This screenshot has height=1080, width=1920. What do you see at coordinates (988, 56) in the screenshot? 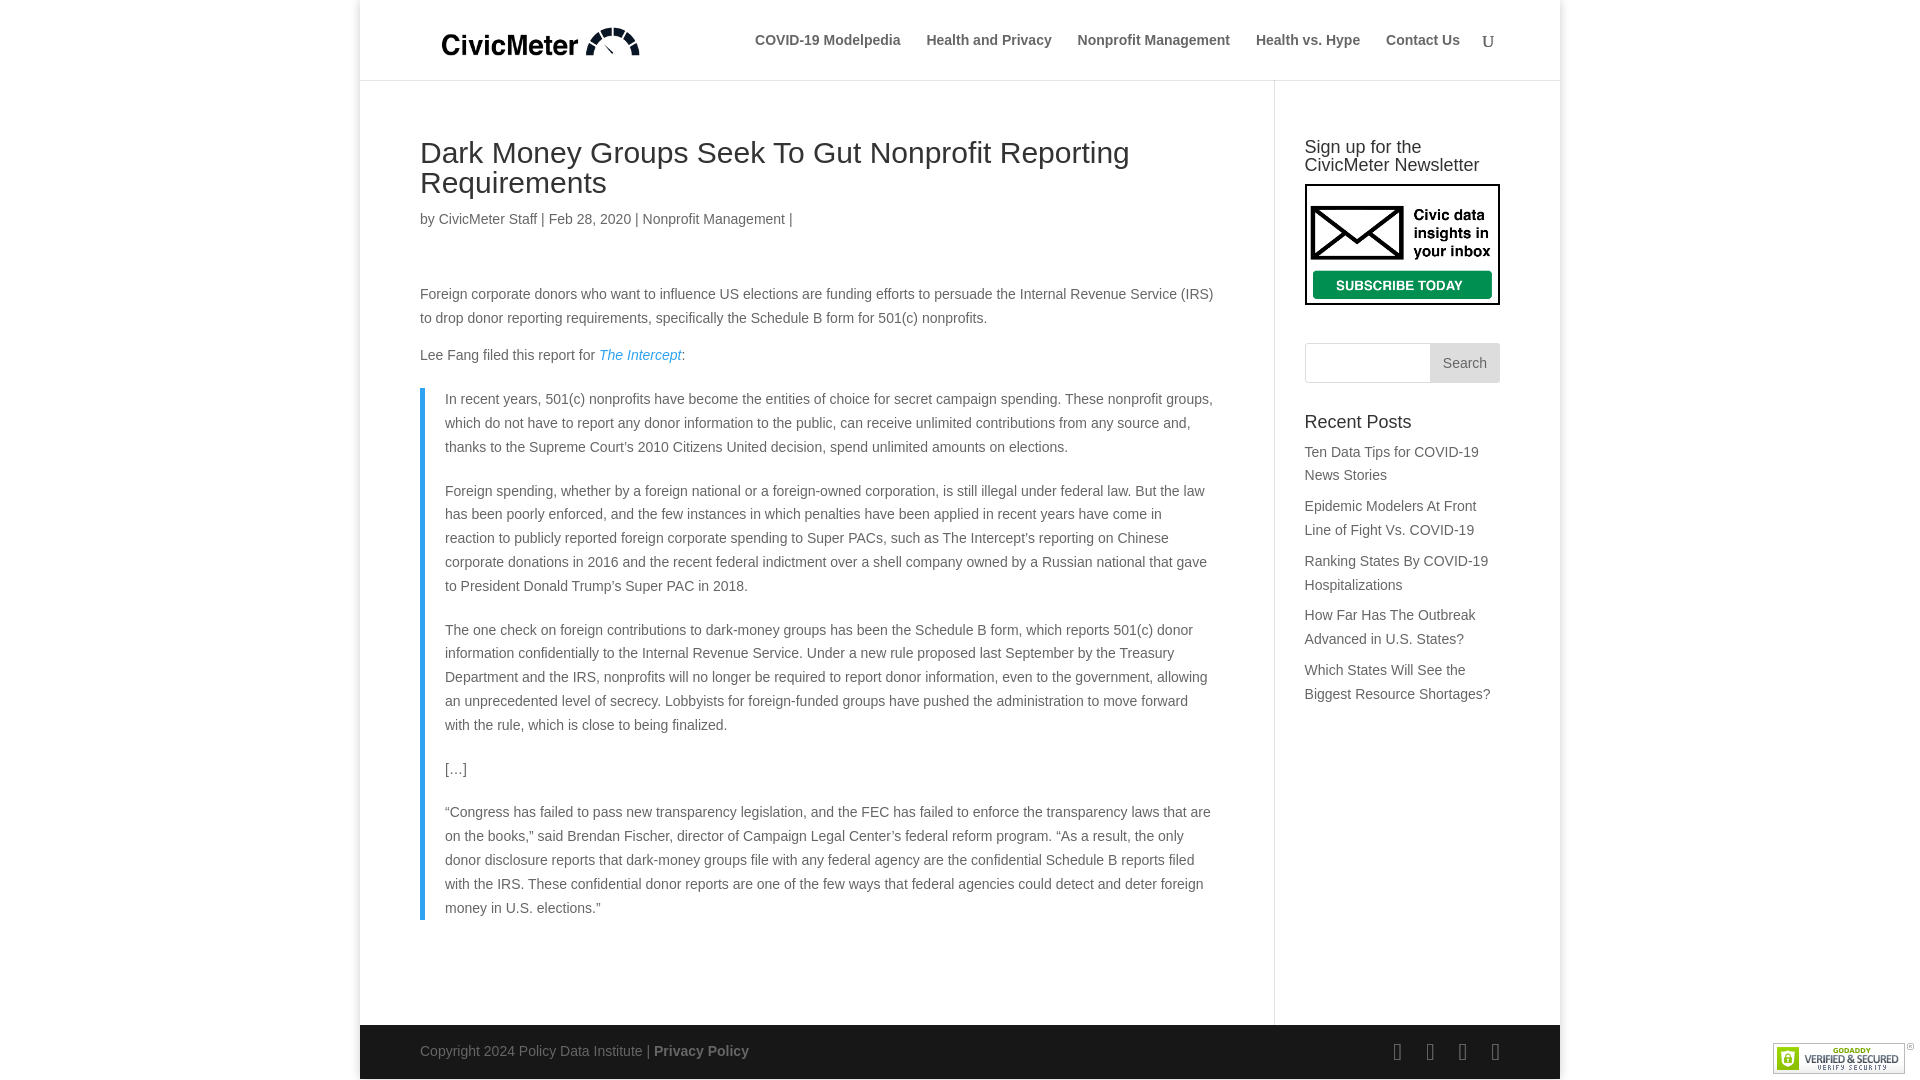
I see `Health and Privacy` at bounding box center [988, 56].